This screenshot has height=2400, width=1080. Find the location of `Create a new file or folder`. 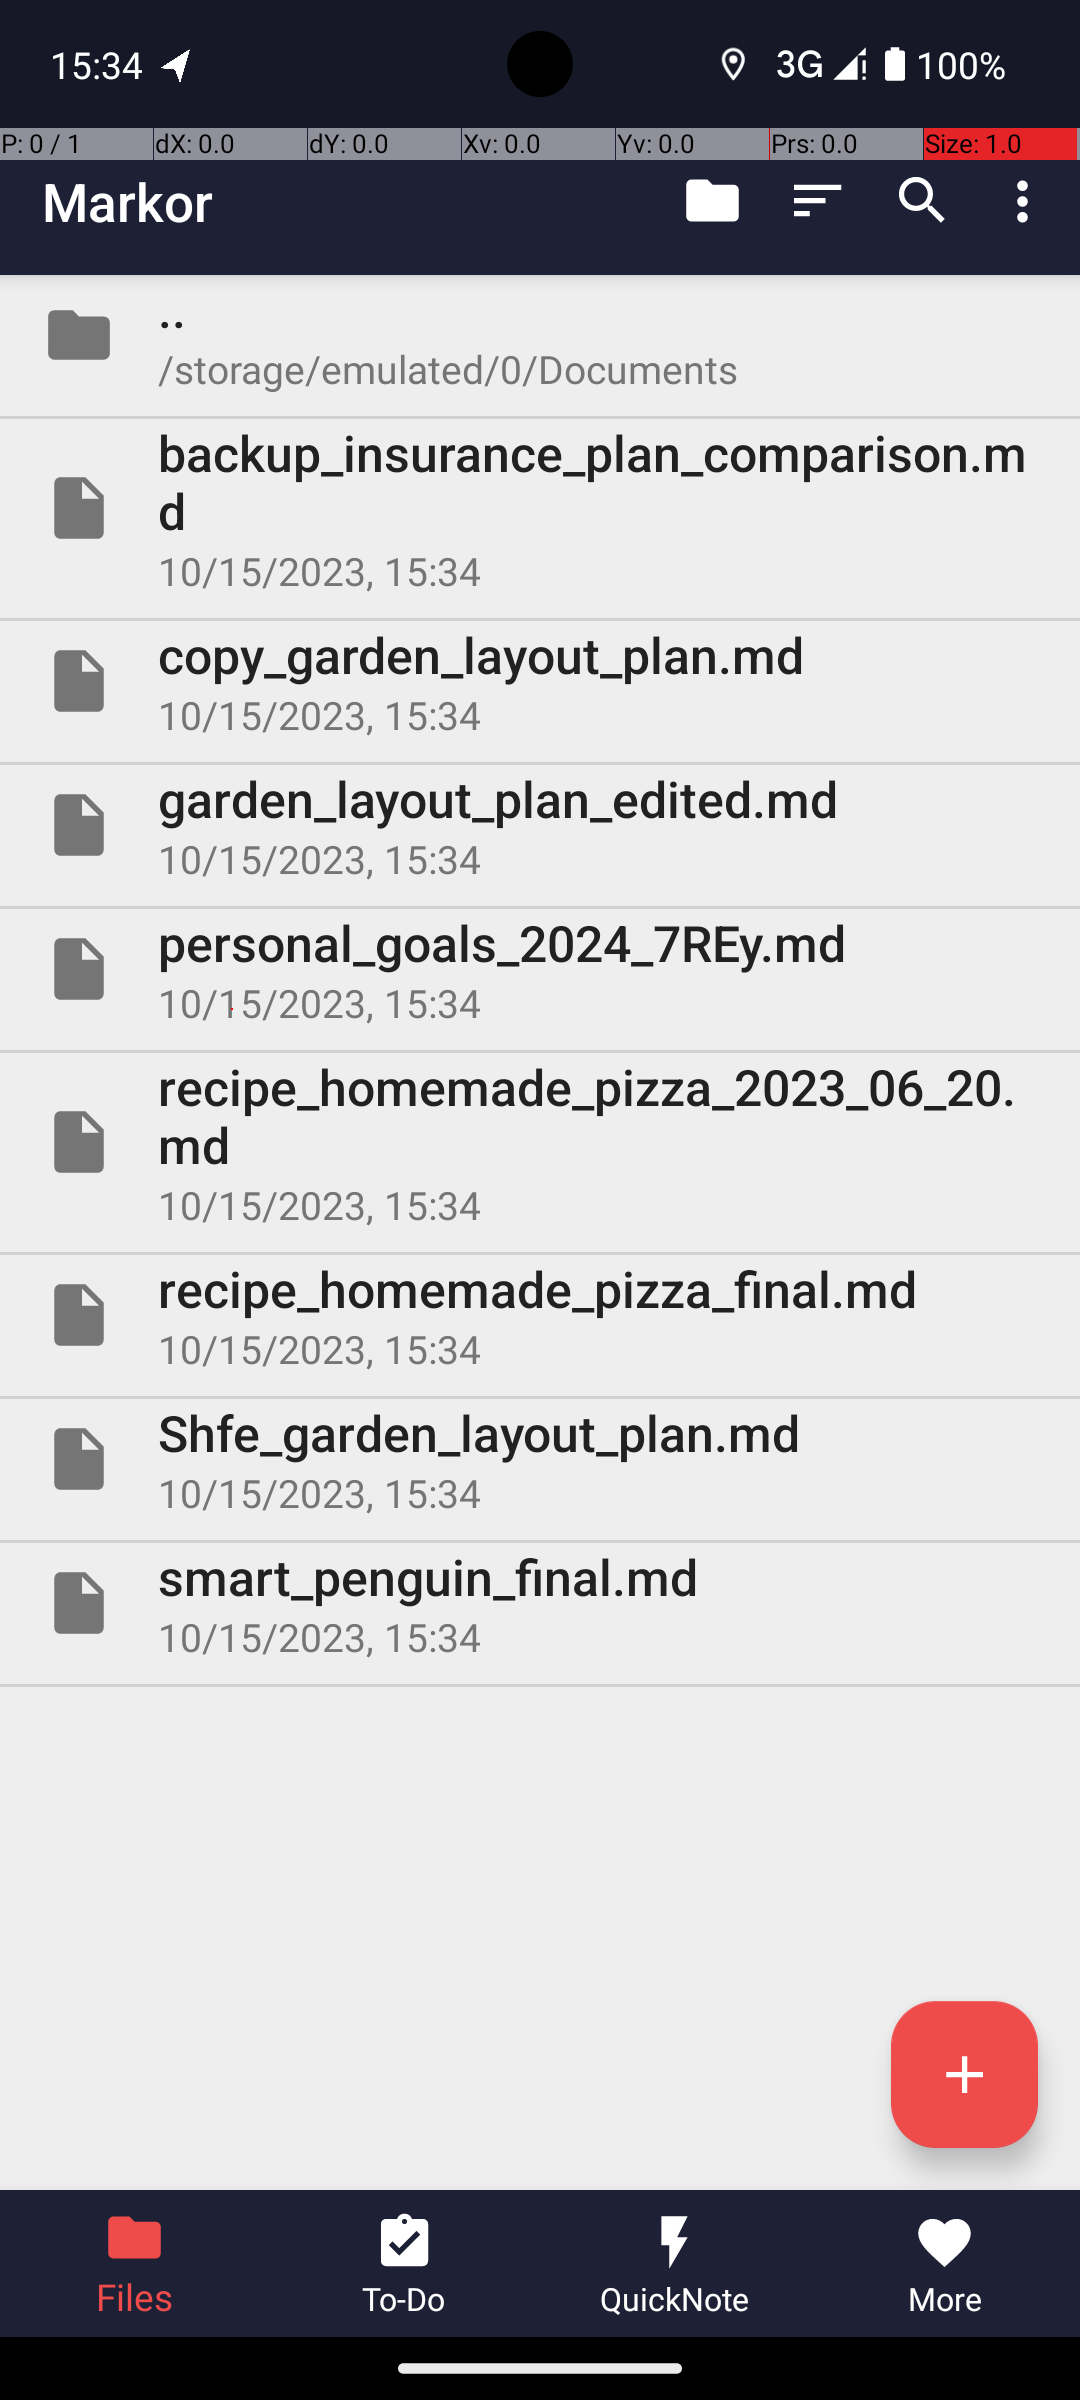

Create a new file or folder is located at coordinates (964, 2074).